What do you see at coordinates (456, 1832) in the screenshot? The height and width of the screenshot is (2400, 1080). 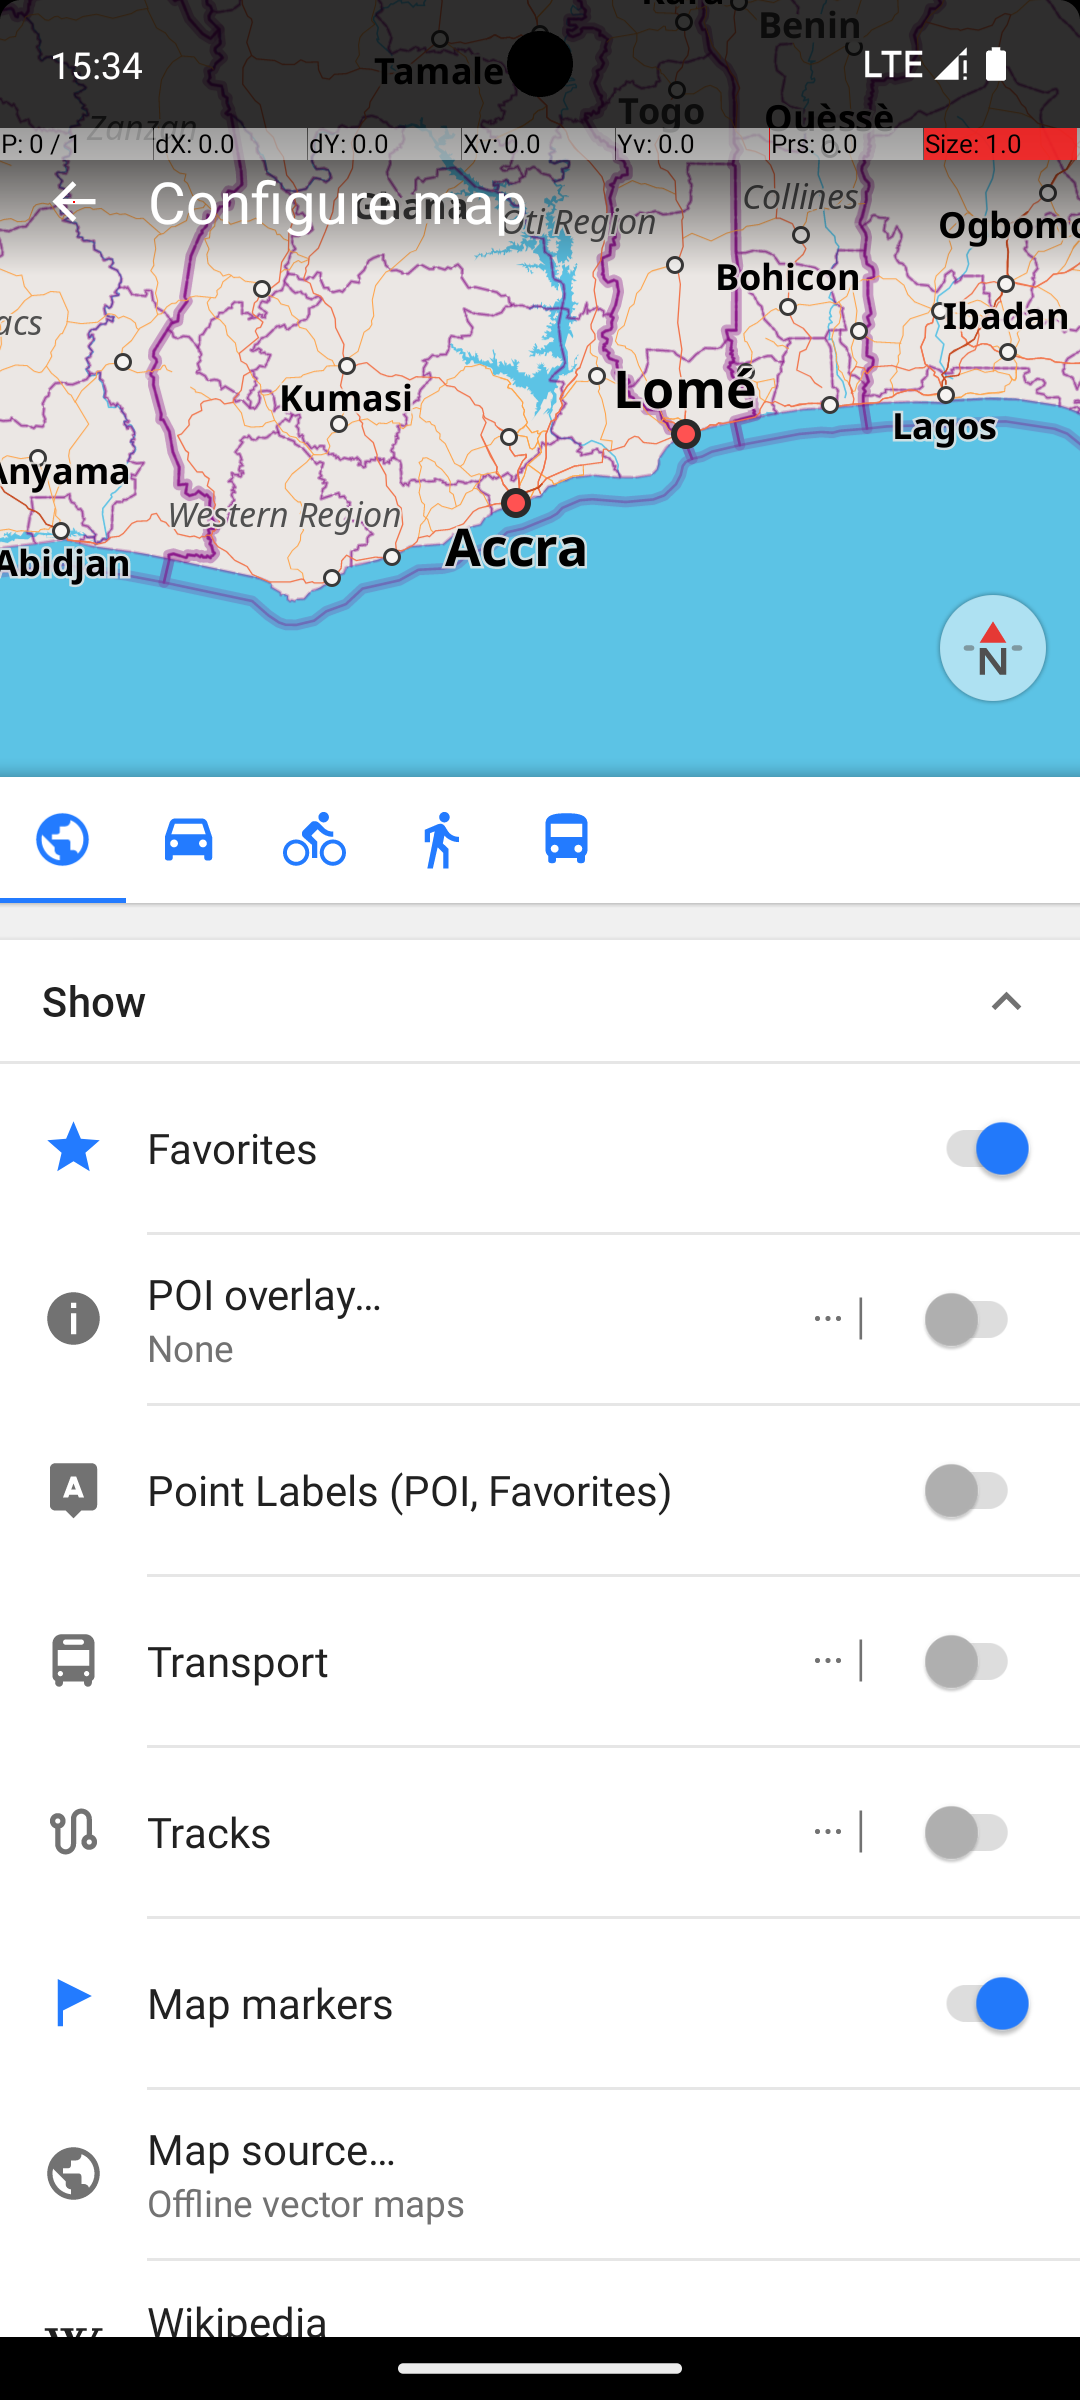 I see `Tracks` at bounding box center [456, 1832].